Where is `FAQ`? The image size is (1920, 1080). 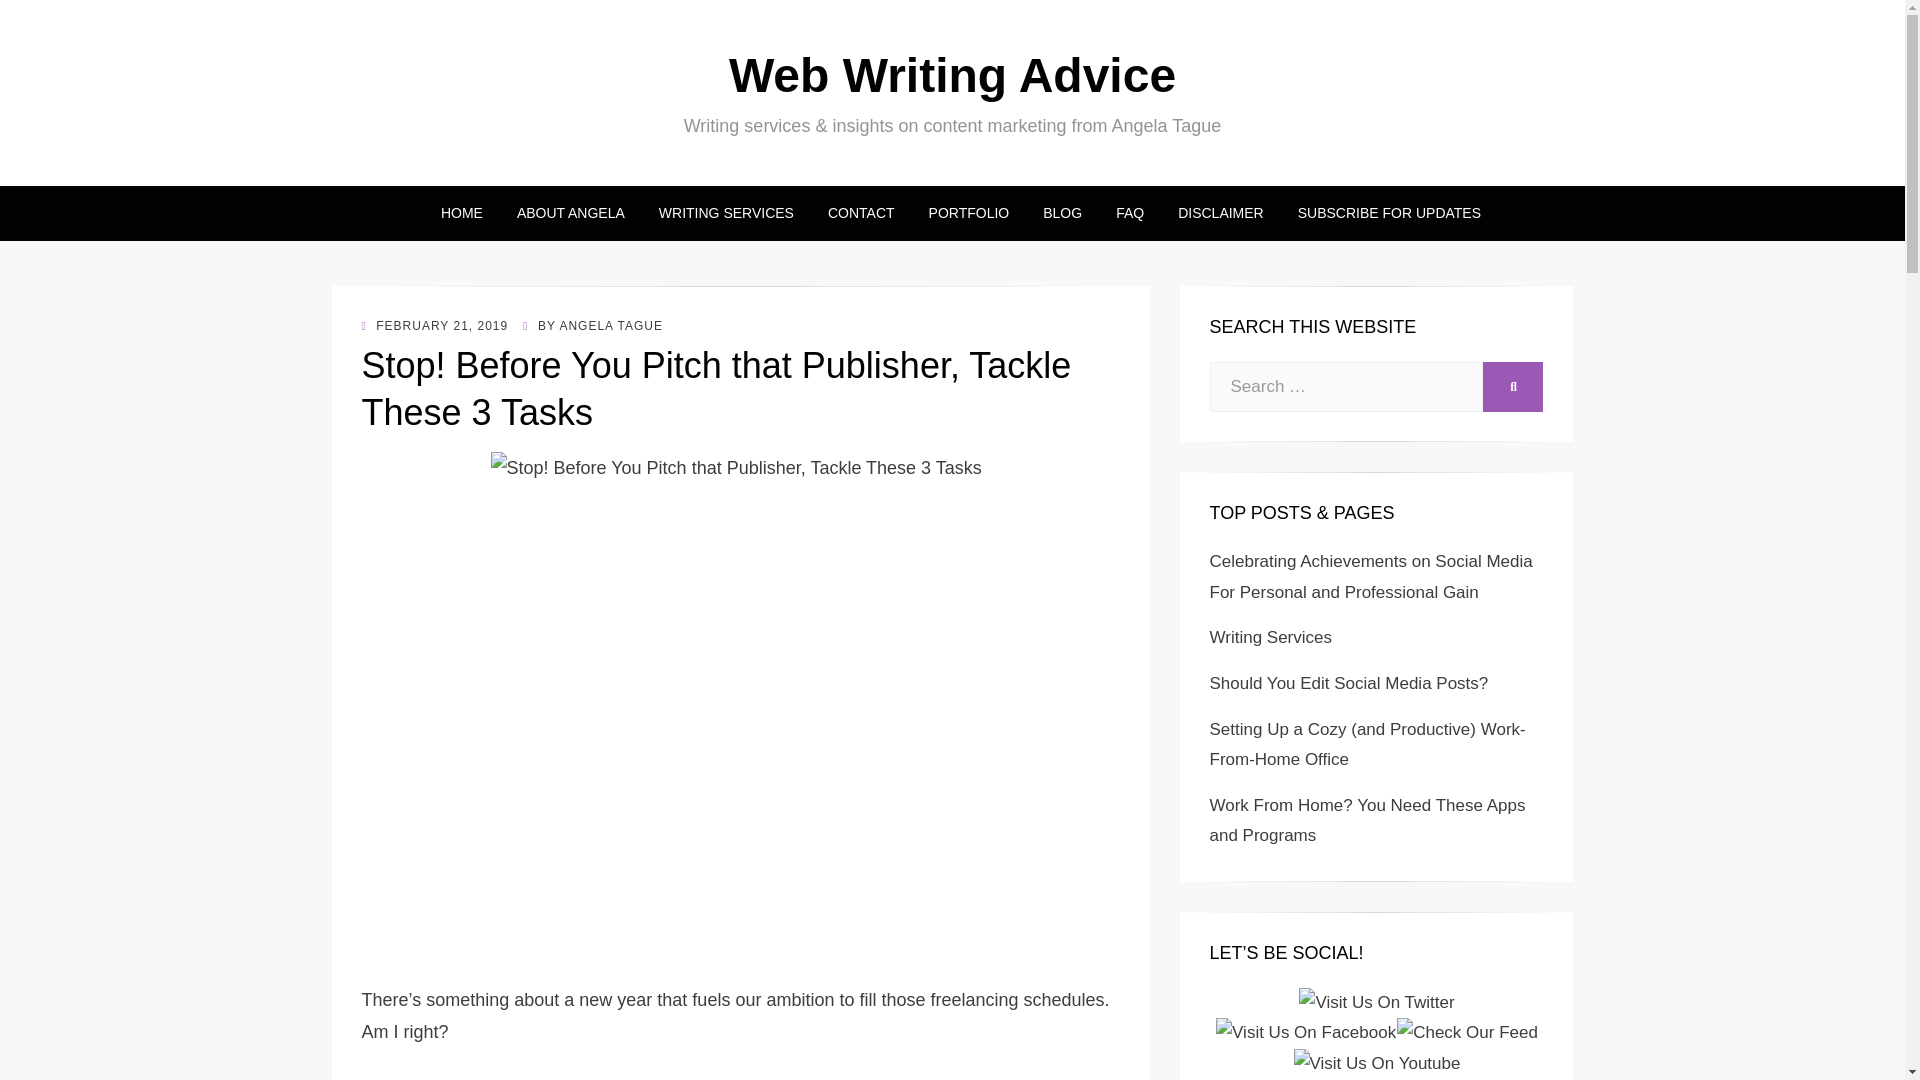 FAQ is located at coordinates (1130, 212).